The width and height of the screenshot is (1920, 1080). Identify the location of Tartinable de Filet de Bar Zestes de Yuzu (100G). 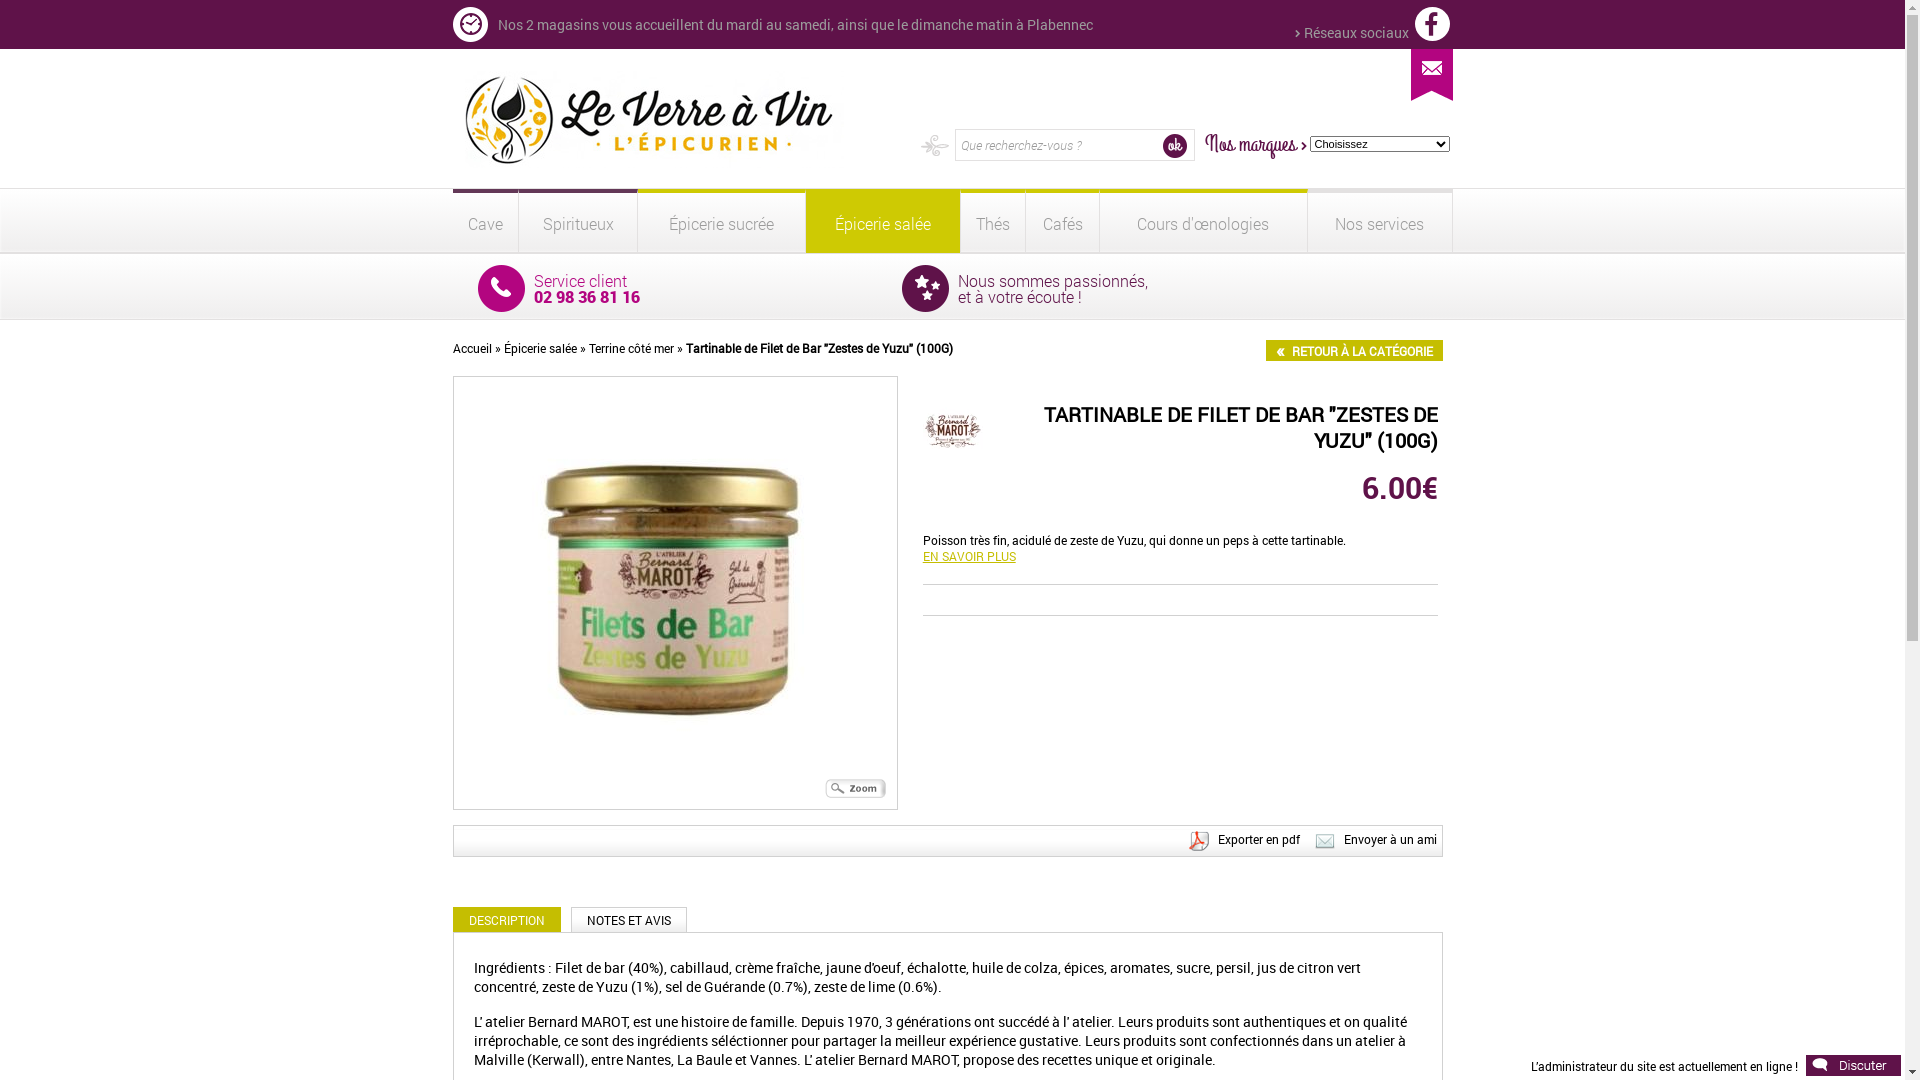
(675, 592).